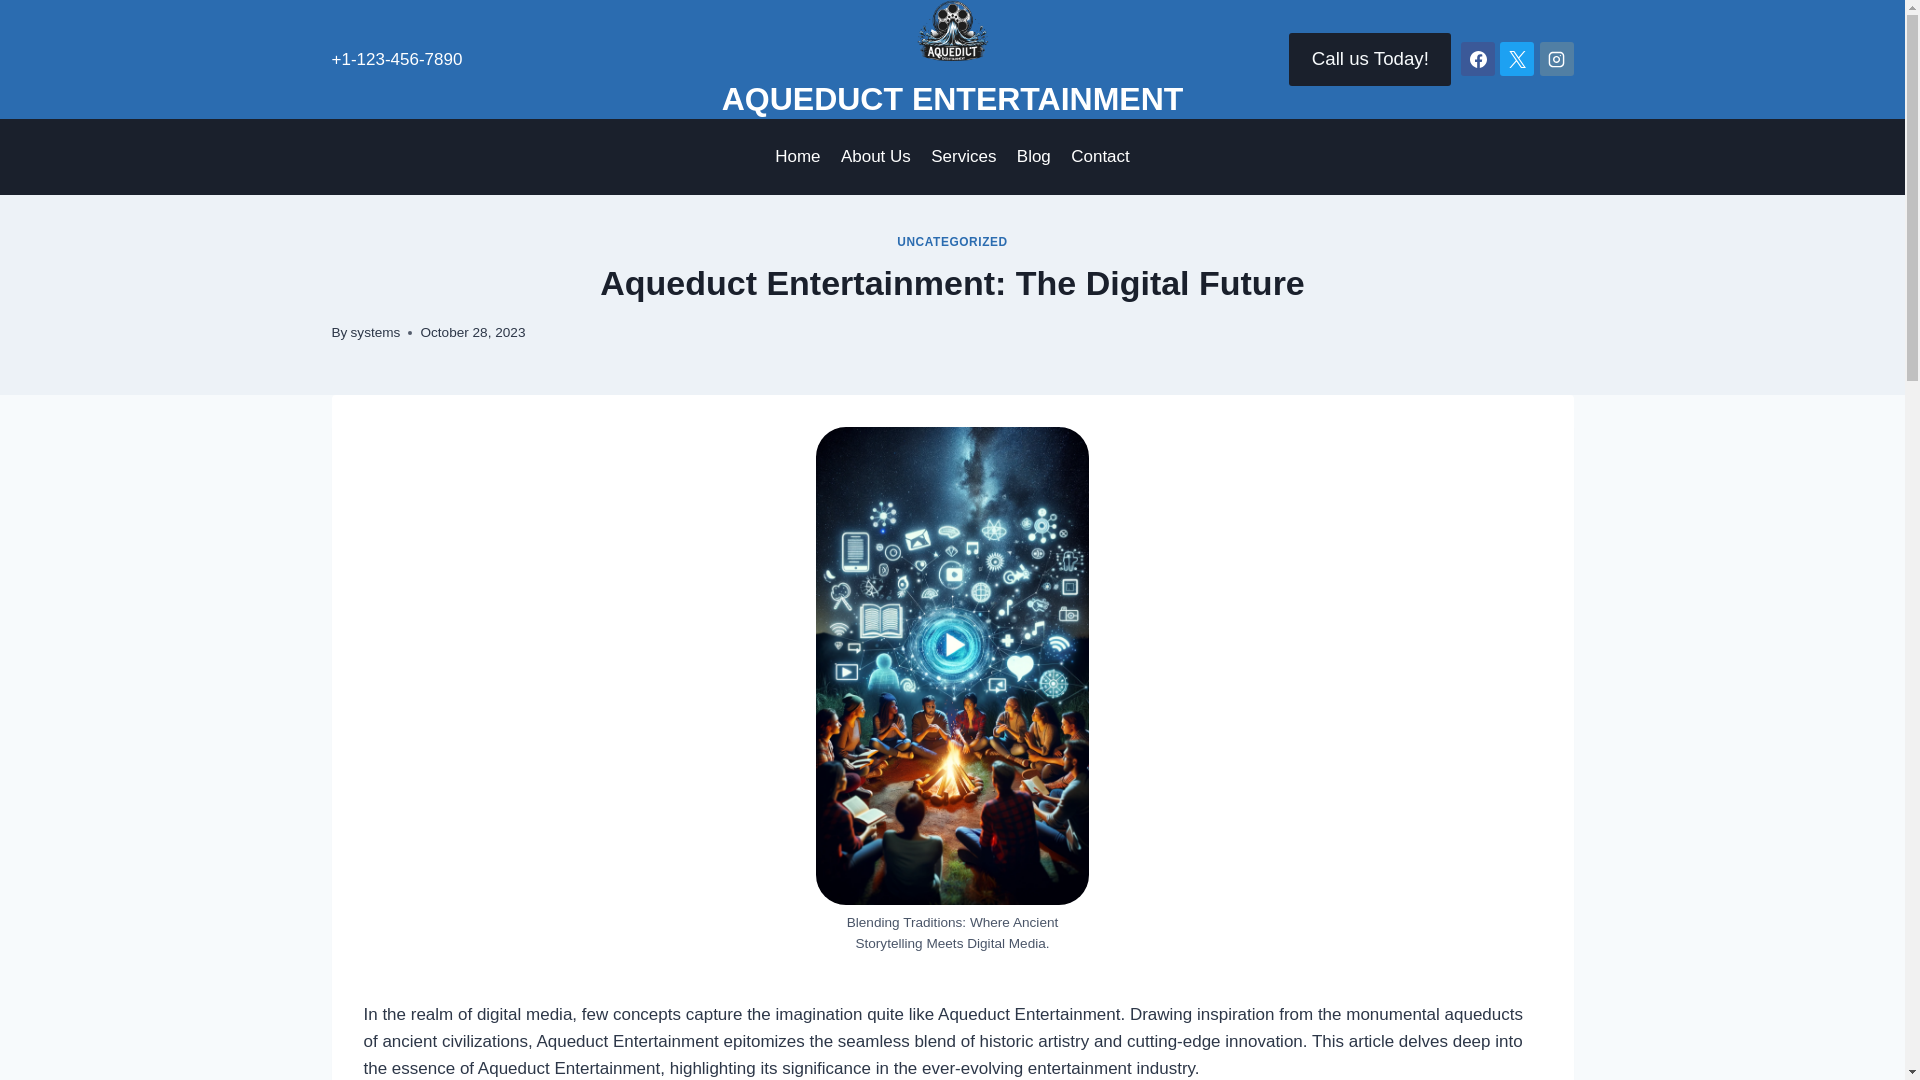 This screenshot has width=1920, height=1080. I want to click on Services, so click(964, 156).